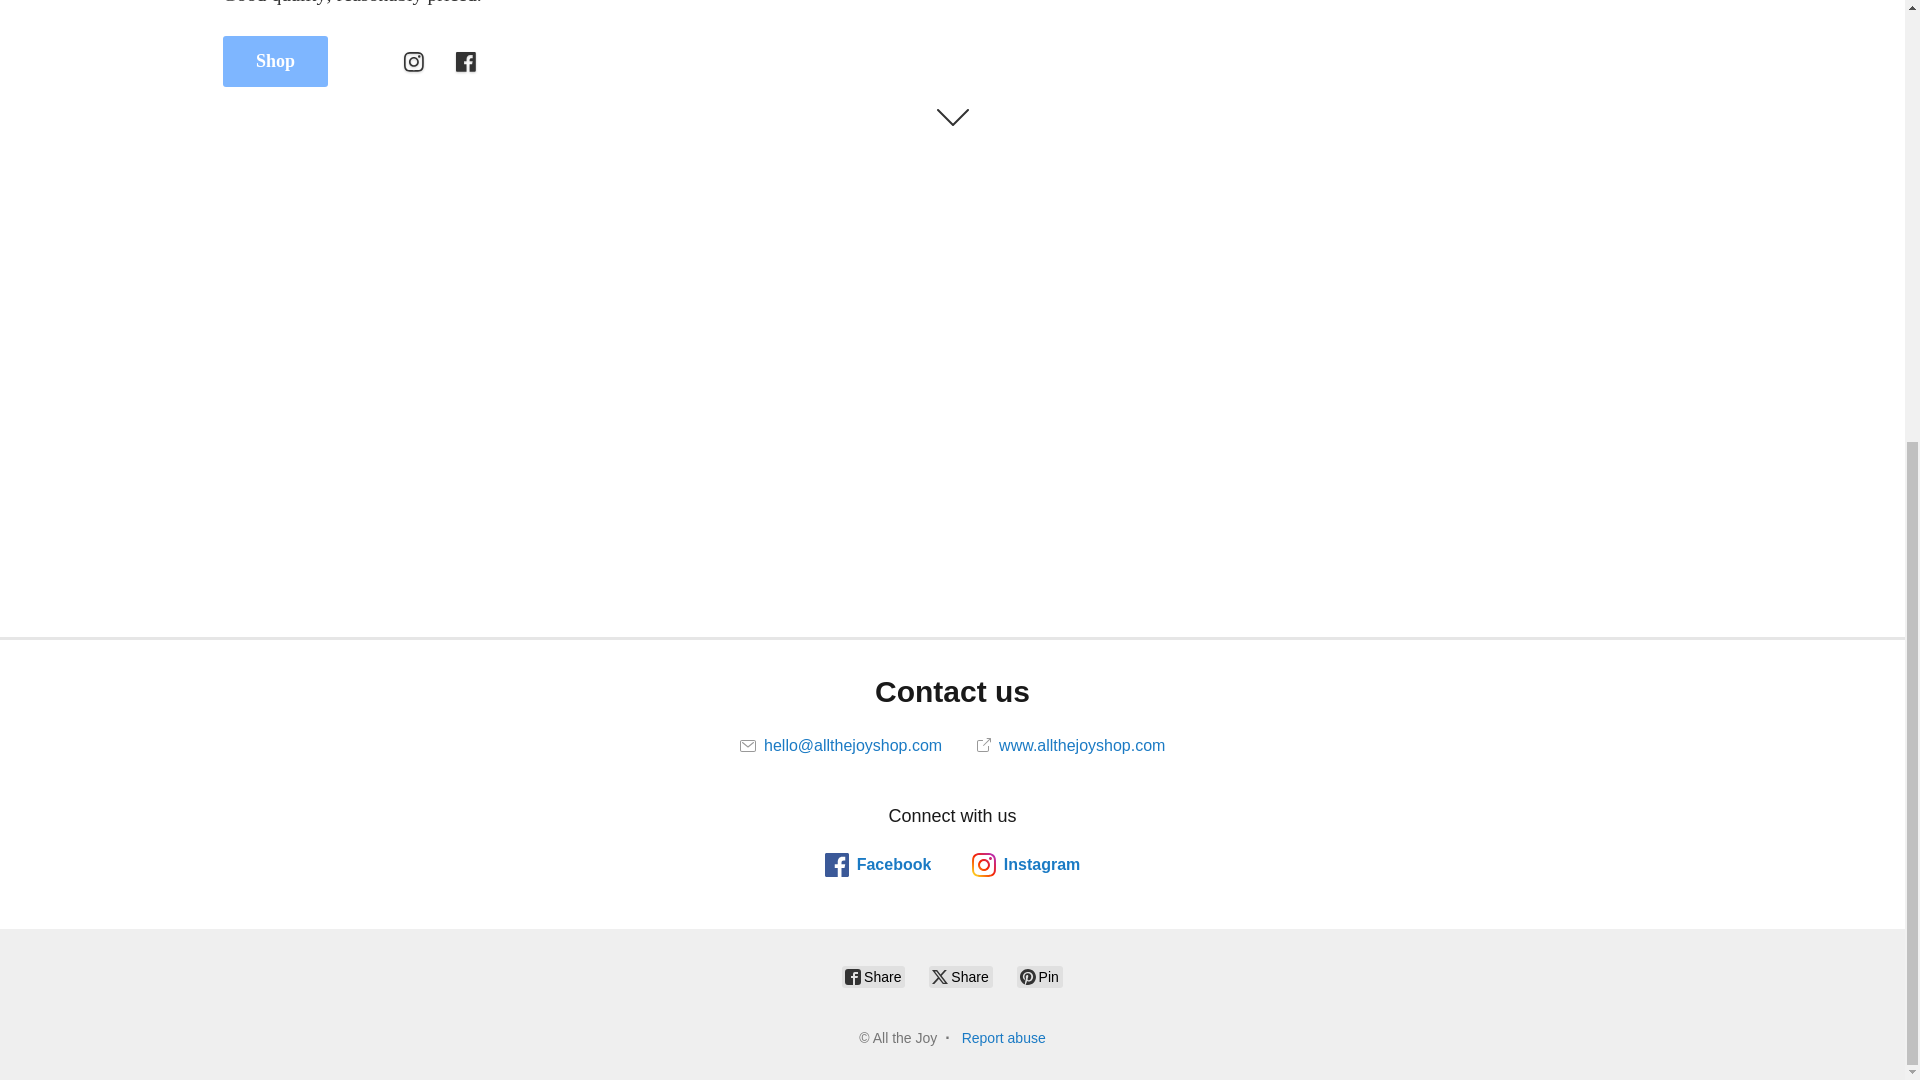  What do you see at coordinates (1040, 976) in the screenshot?
I see `Pin` at bounding box center [1040, 976].